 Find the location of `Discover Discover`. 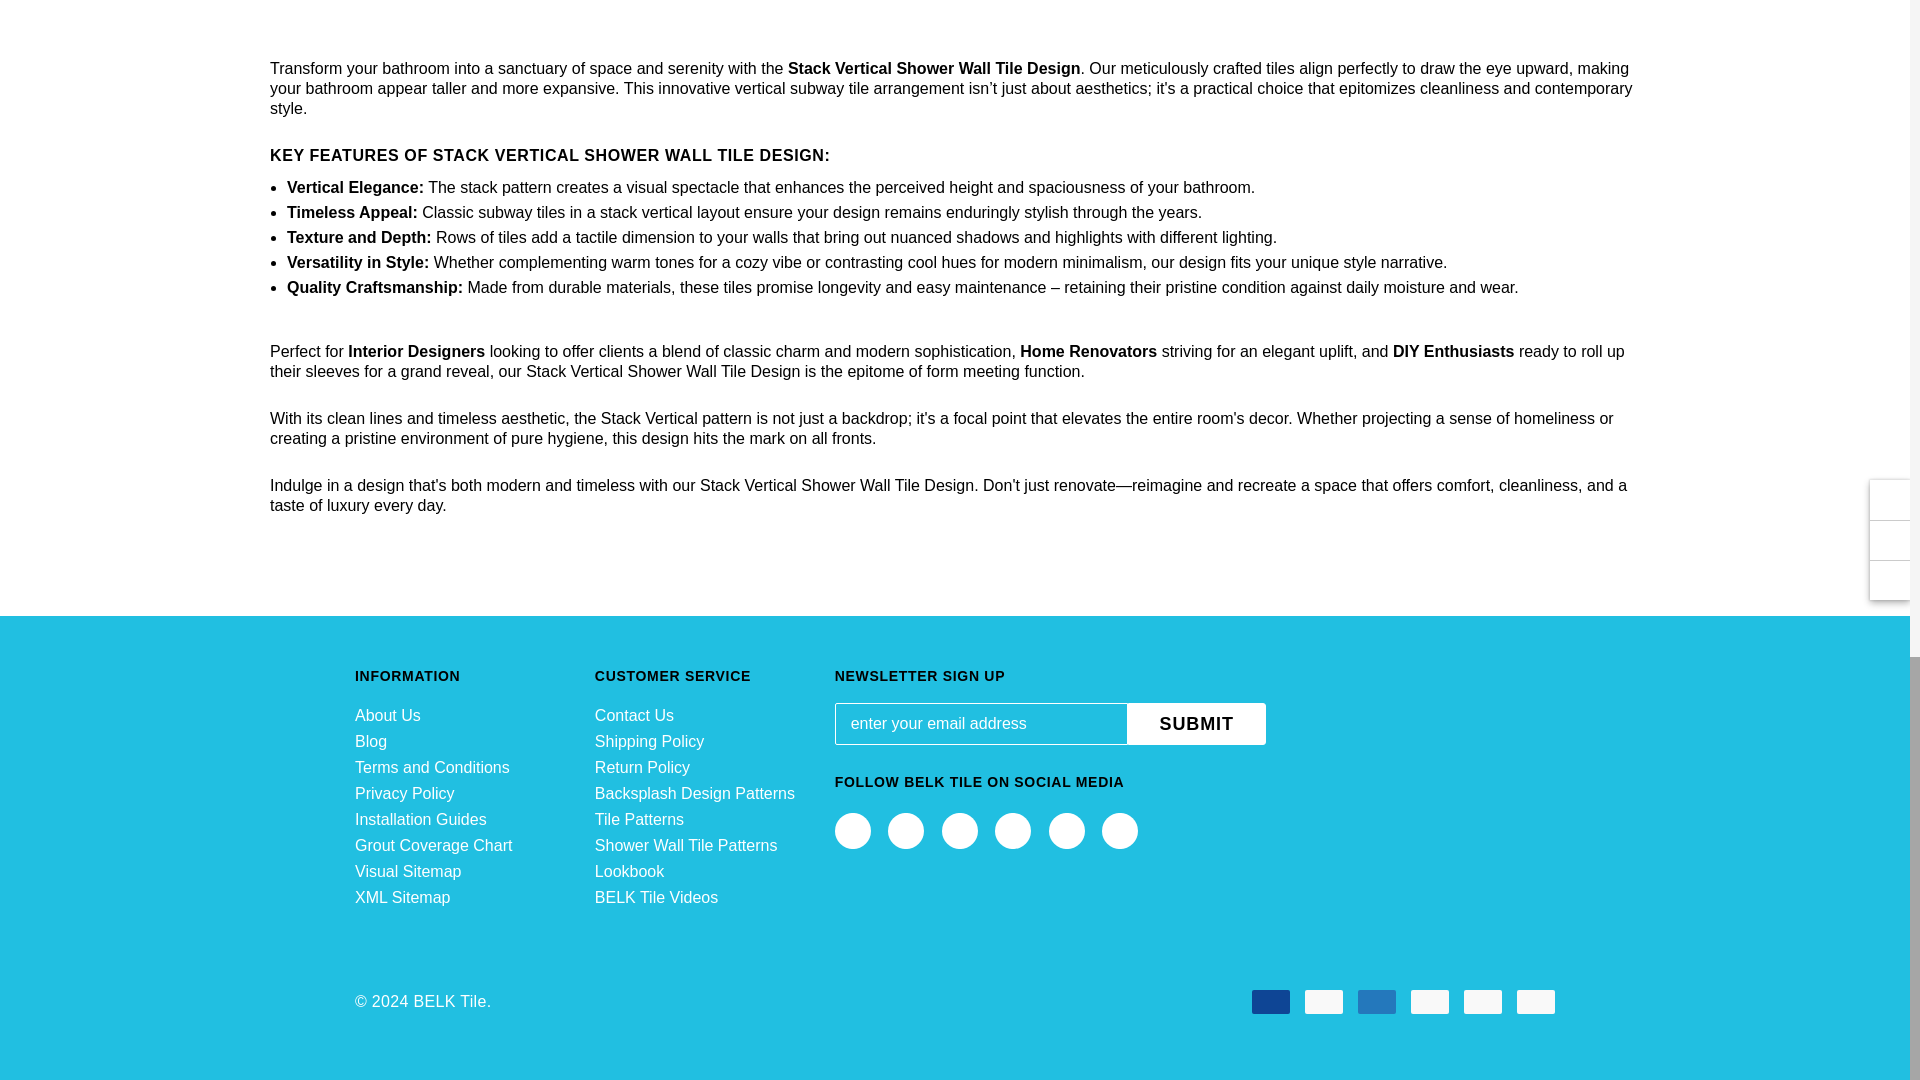

Discover Discover is located at coordinates (1430, 1002).